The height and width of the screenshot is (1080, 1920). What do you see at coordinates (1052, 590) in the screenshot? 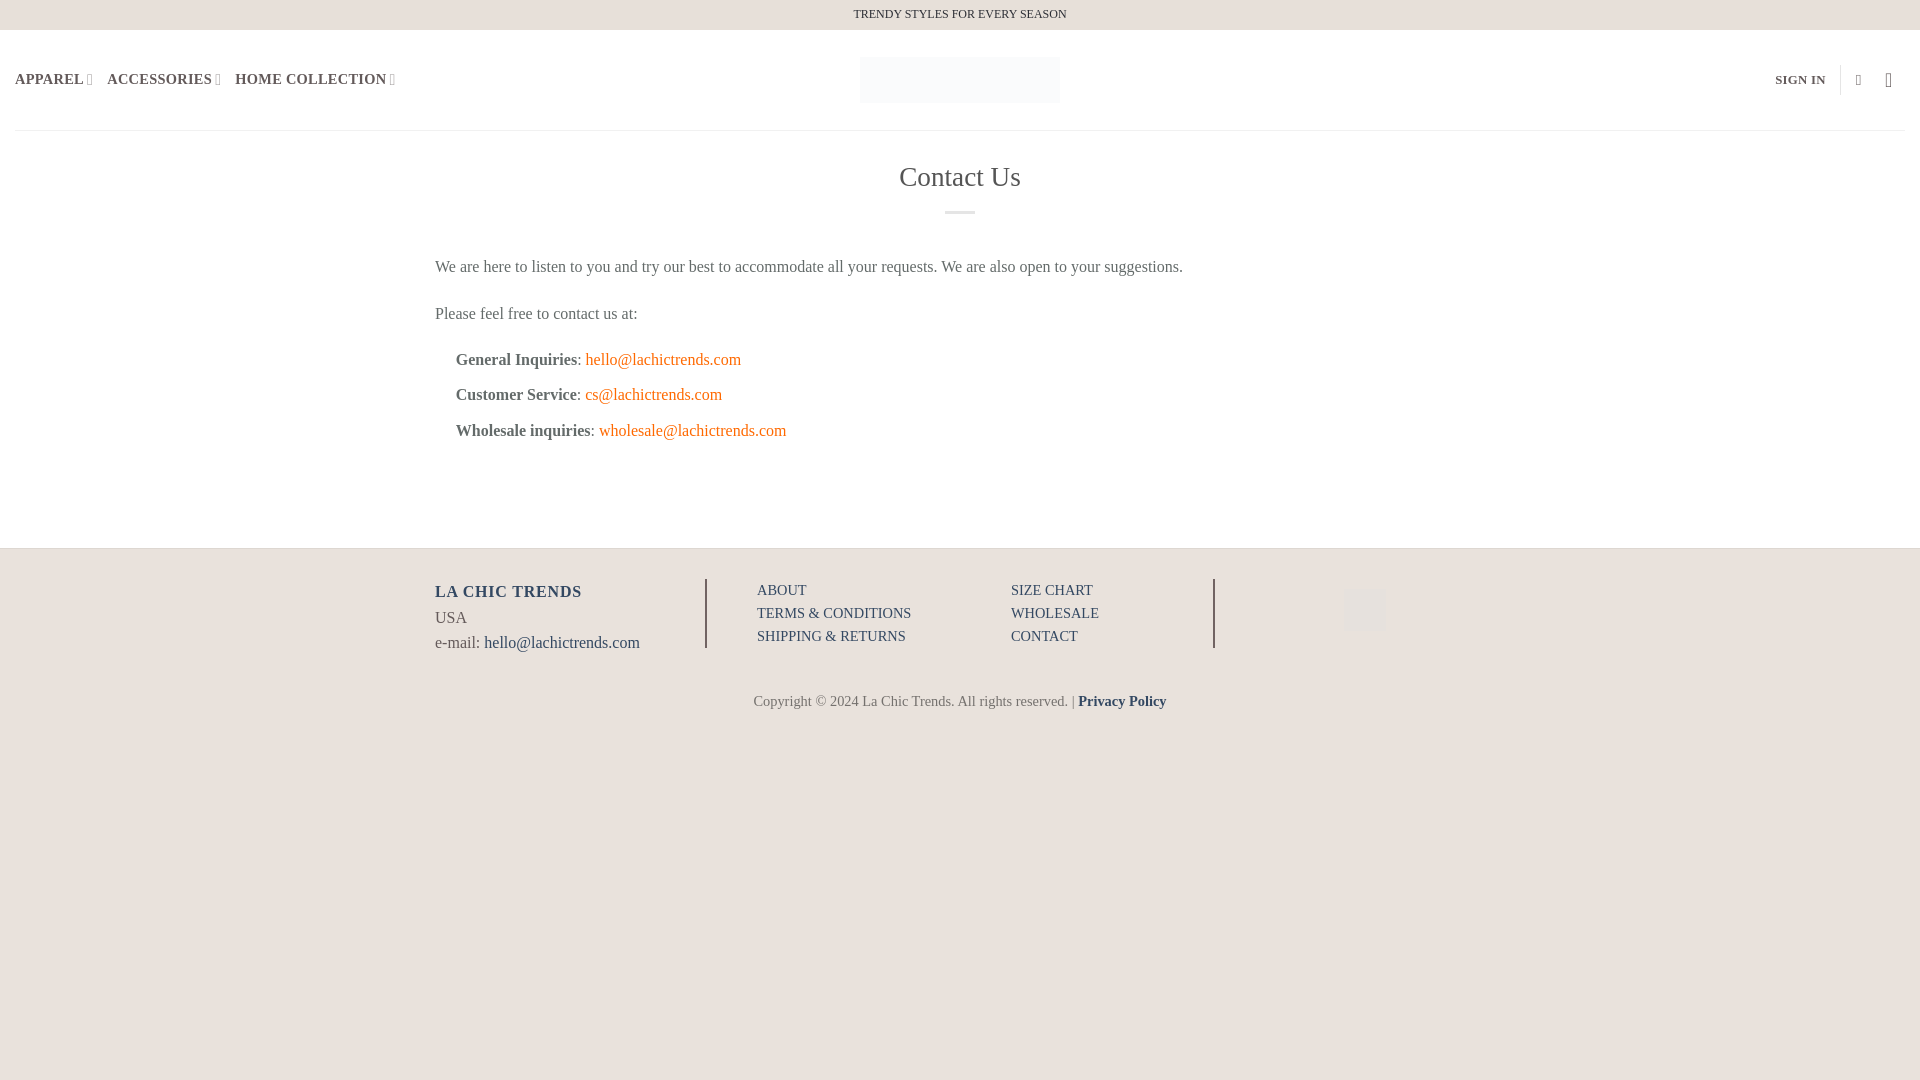
I see `SIZE CHART` at bounding box center [1052, 590].